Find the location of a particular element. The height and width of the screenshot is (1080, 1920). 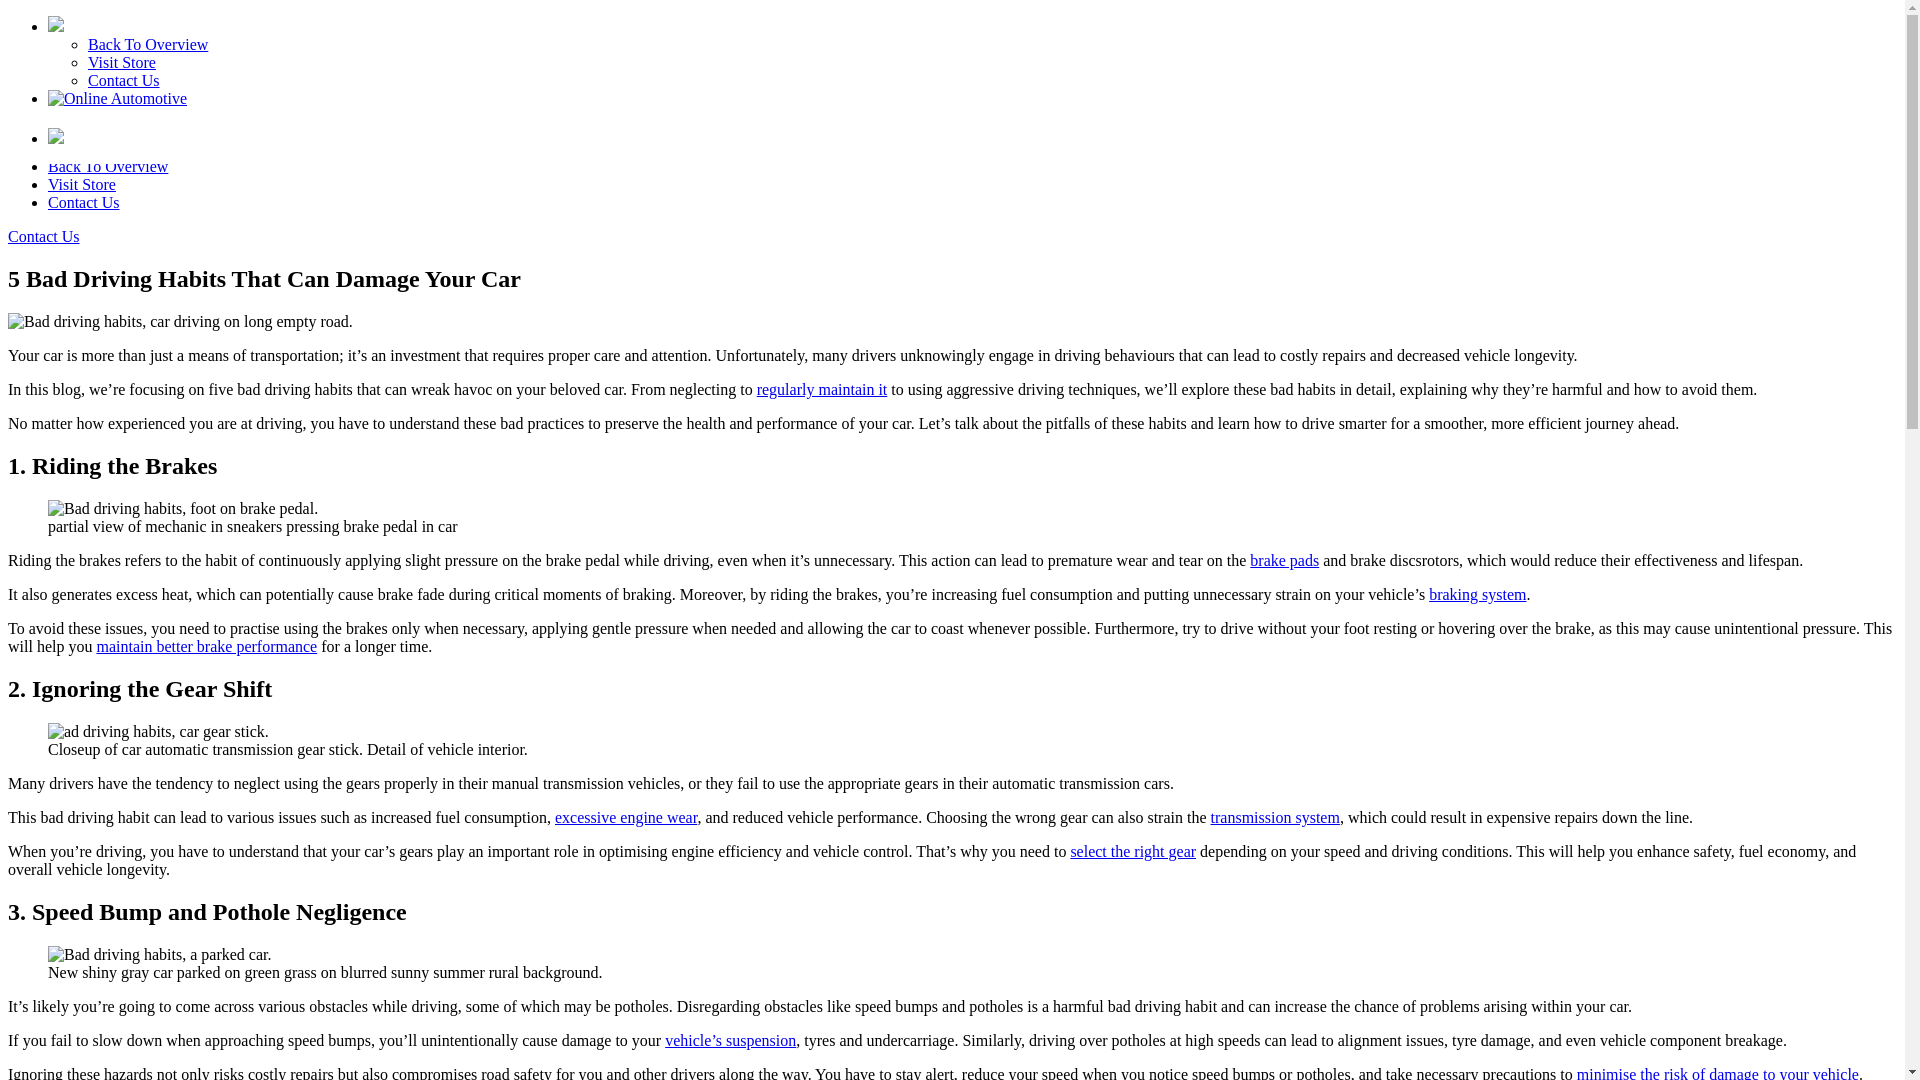

Contact Us is located at coordinates (124, 80).